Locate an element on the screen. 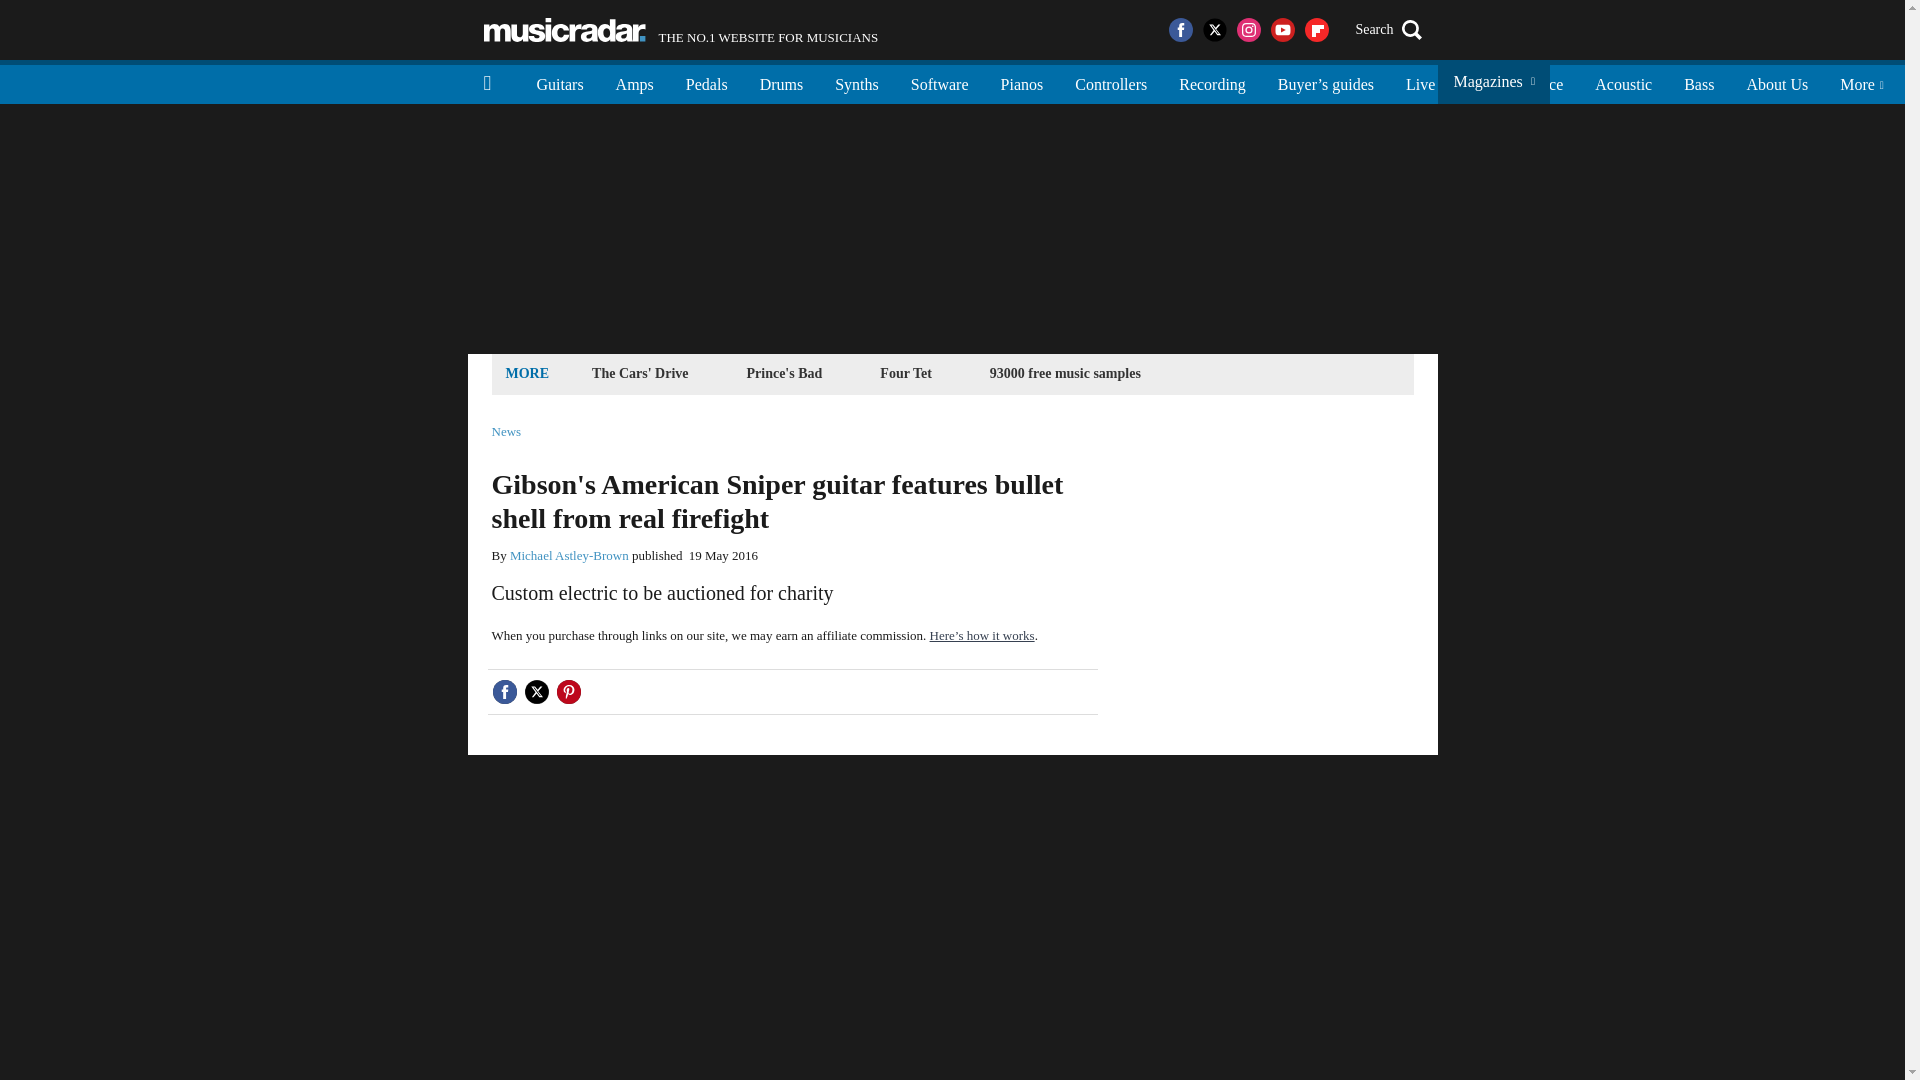  Guitars is located at coordinates (560, 82).